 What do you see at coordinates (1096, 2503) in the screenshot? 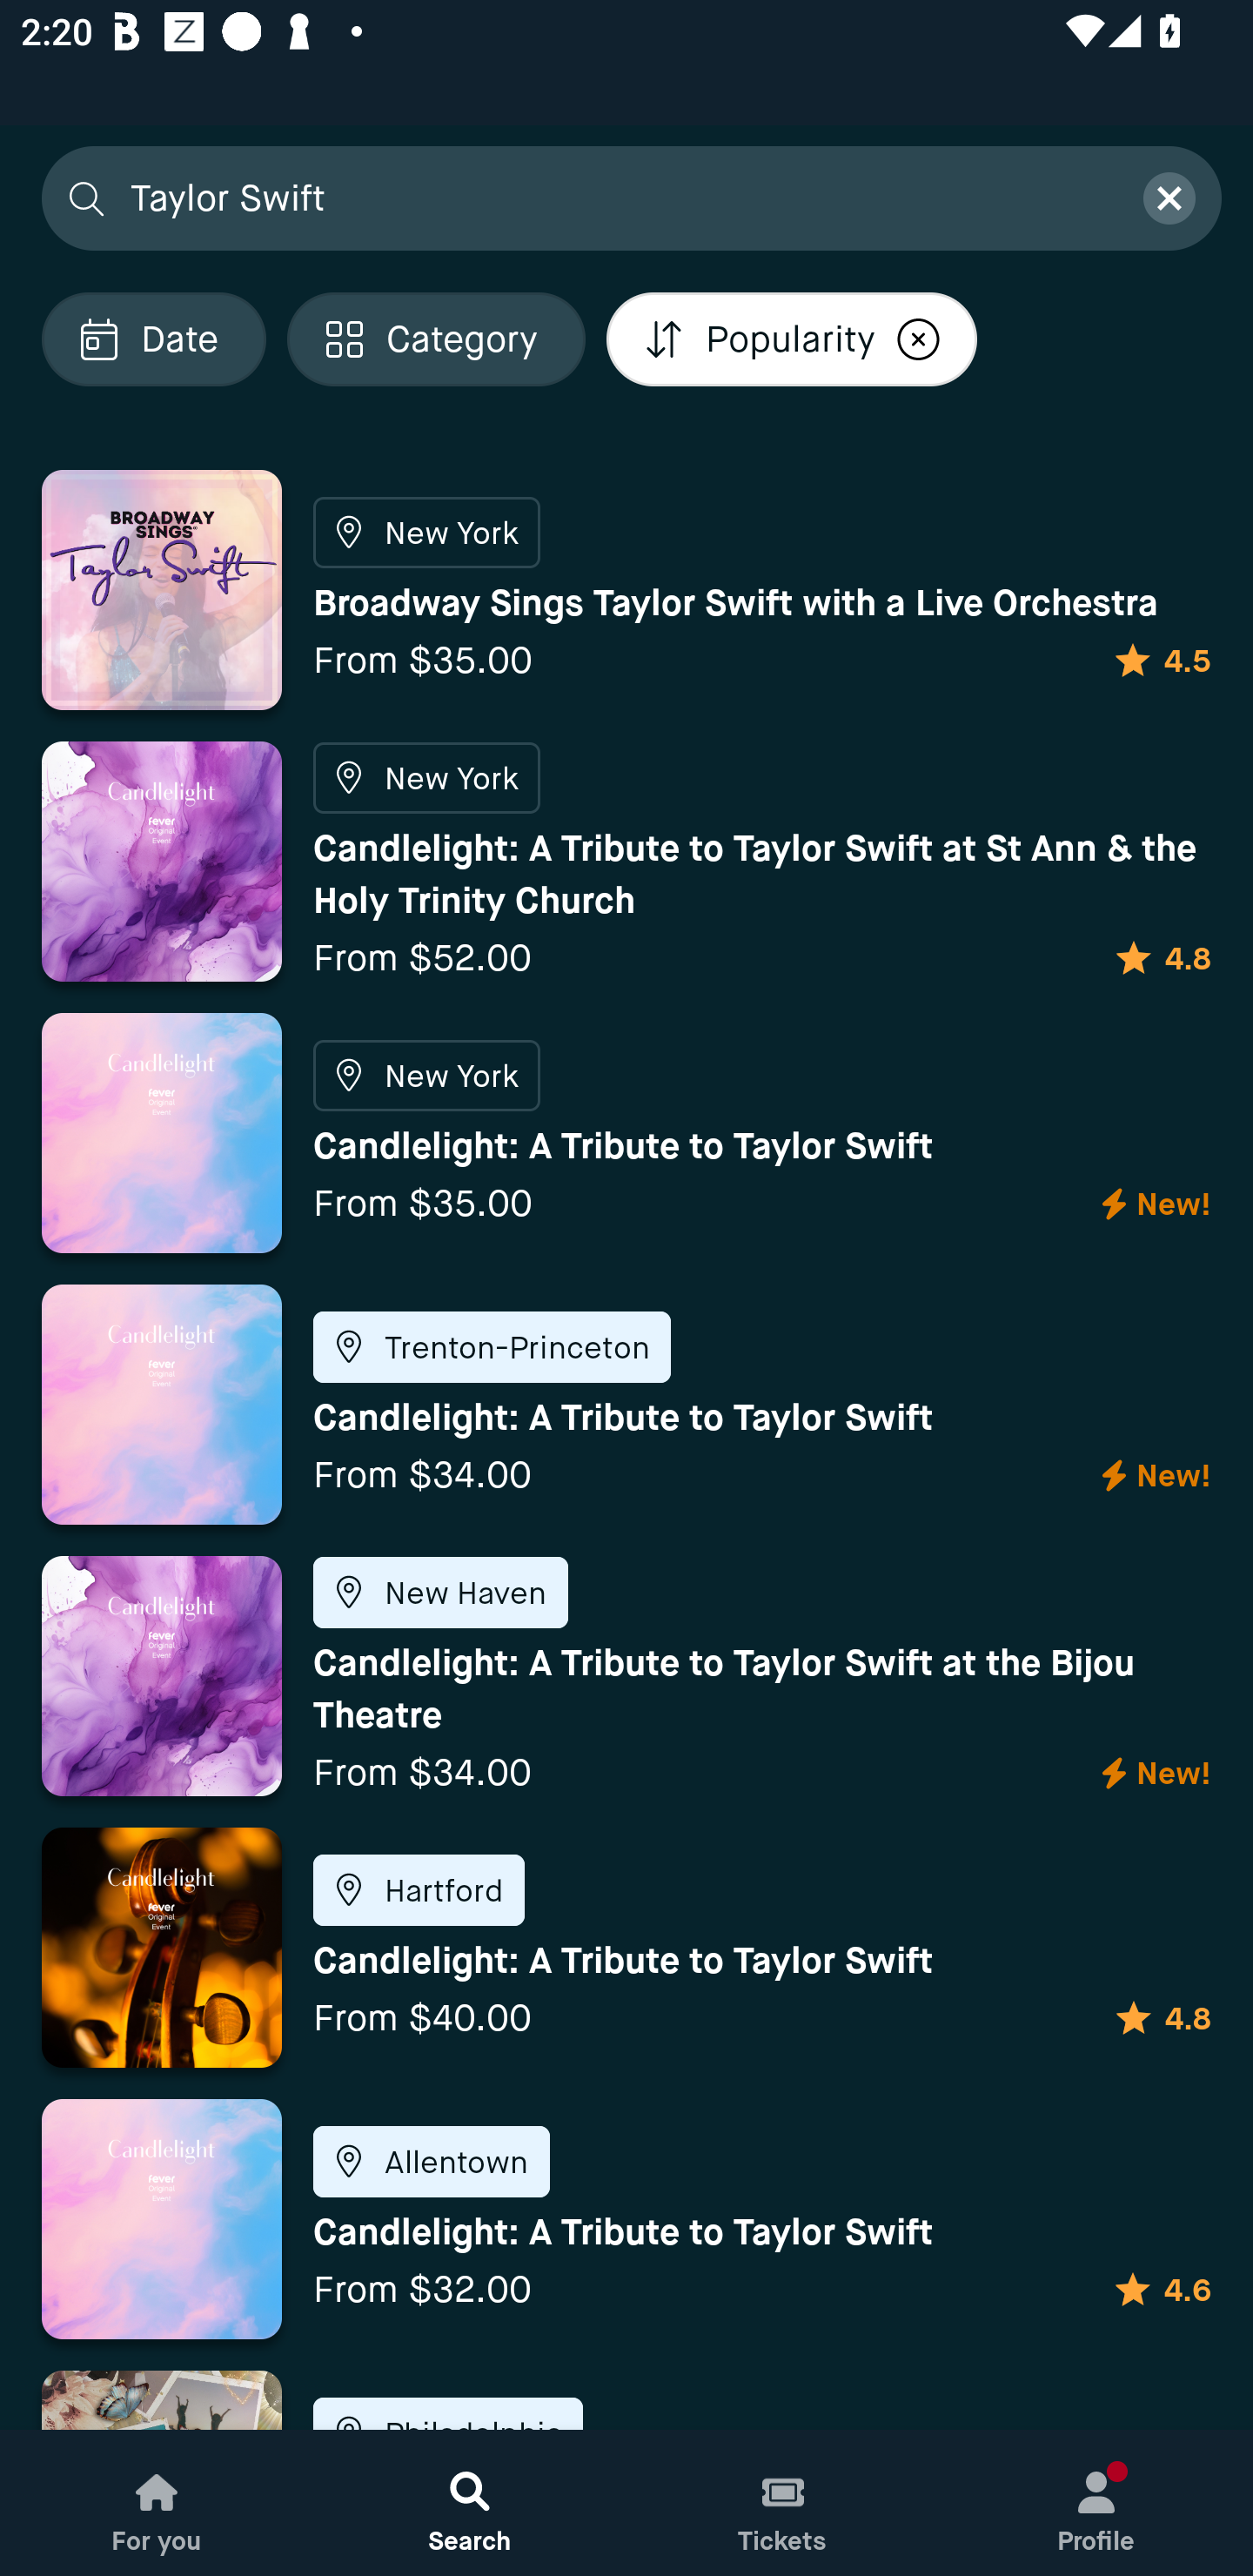
I see `Profile, New notification Profile` at bounding box center [1096, 2503].